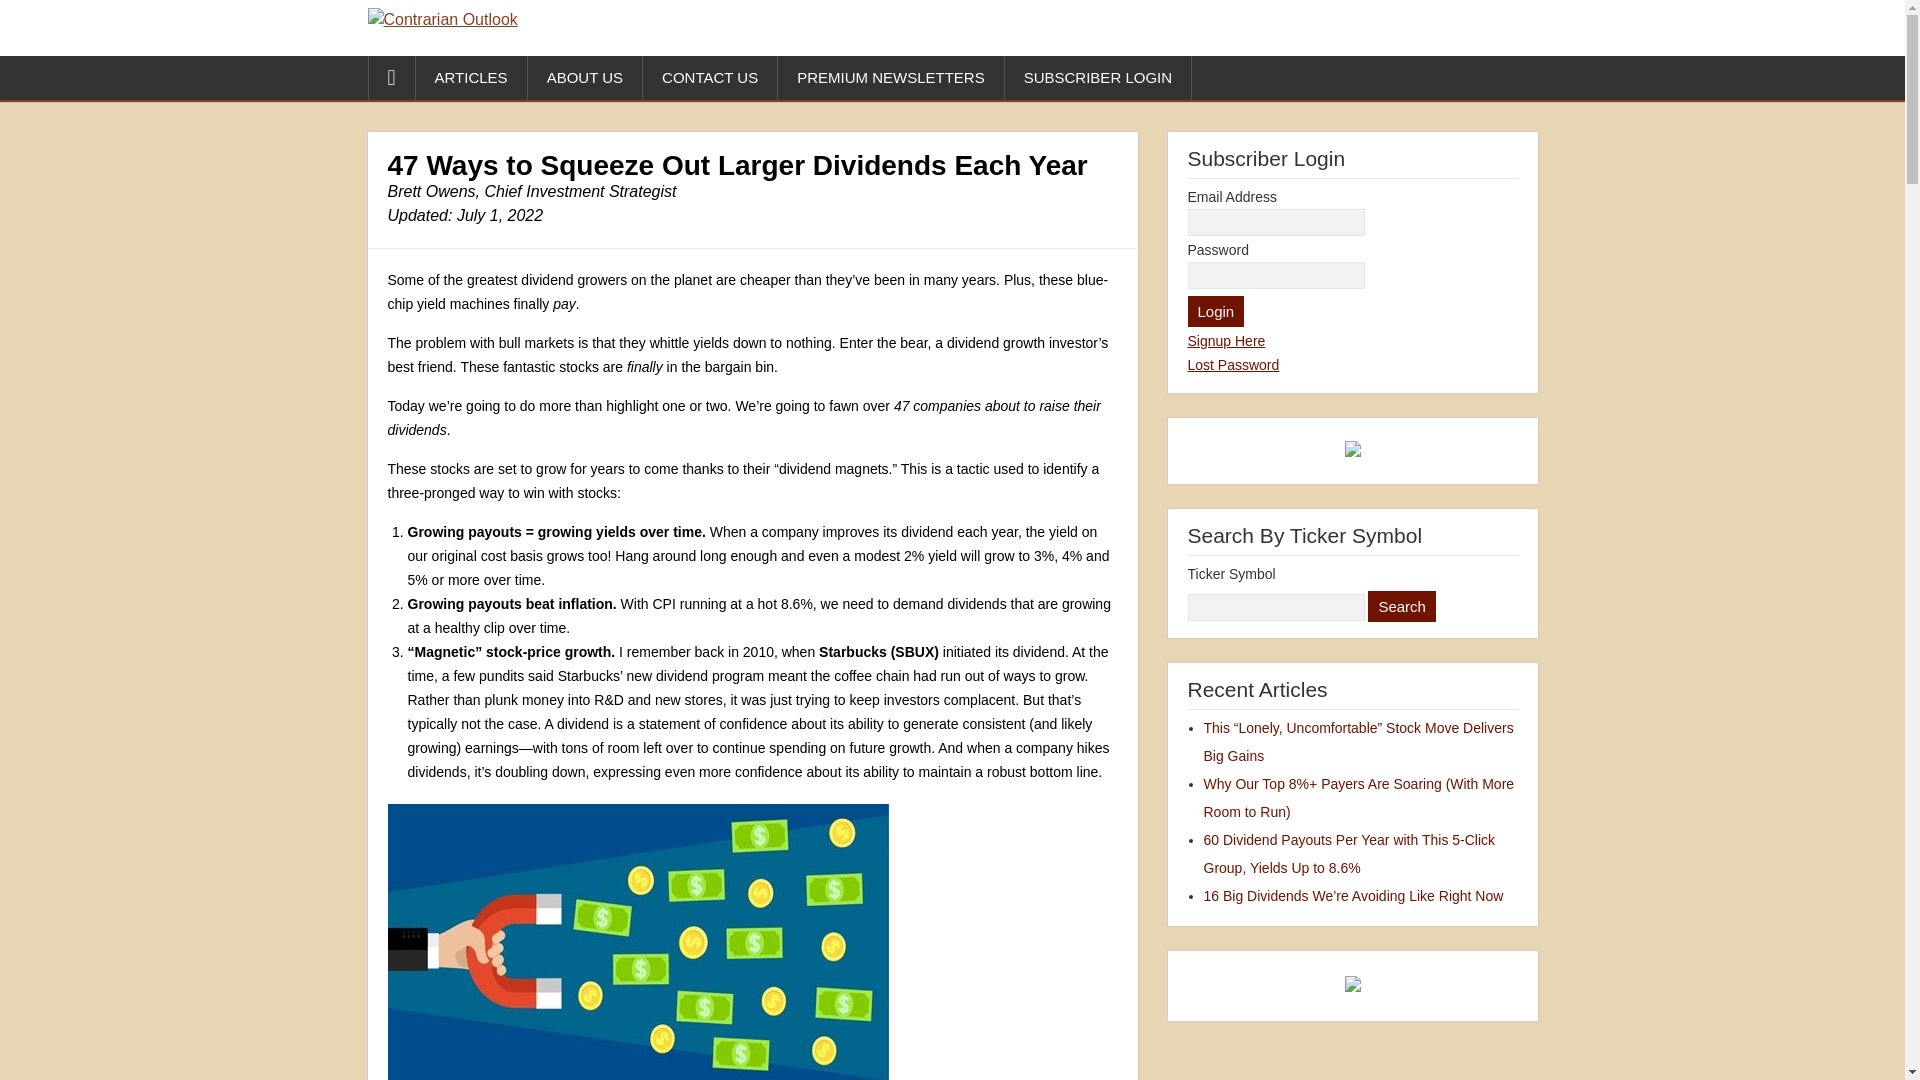 Image resolution: width=1920 pixels, height=1080 pixels. What do you see at coordinates (1234, 364) in the screenshot?
I see `Lost Password` at bounding box center [1234, 364].